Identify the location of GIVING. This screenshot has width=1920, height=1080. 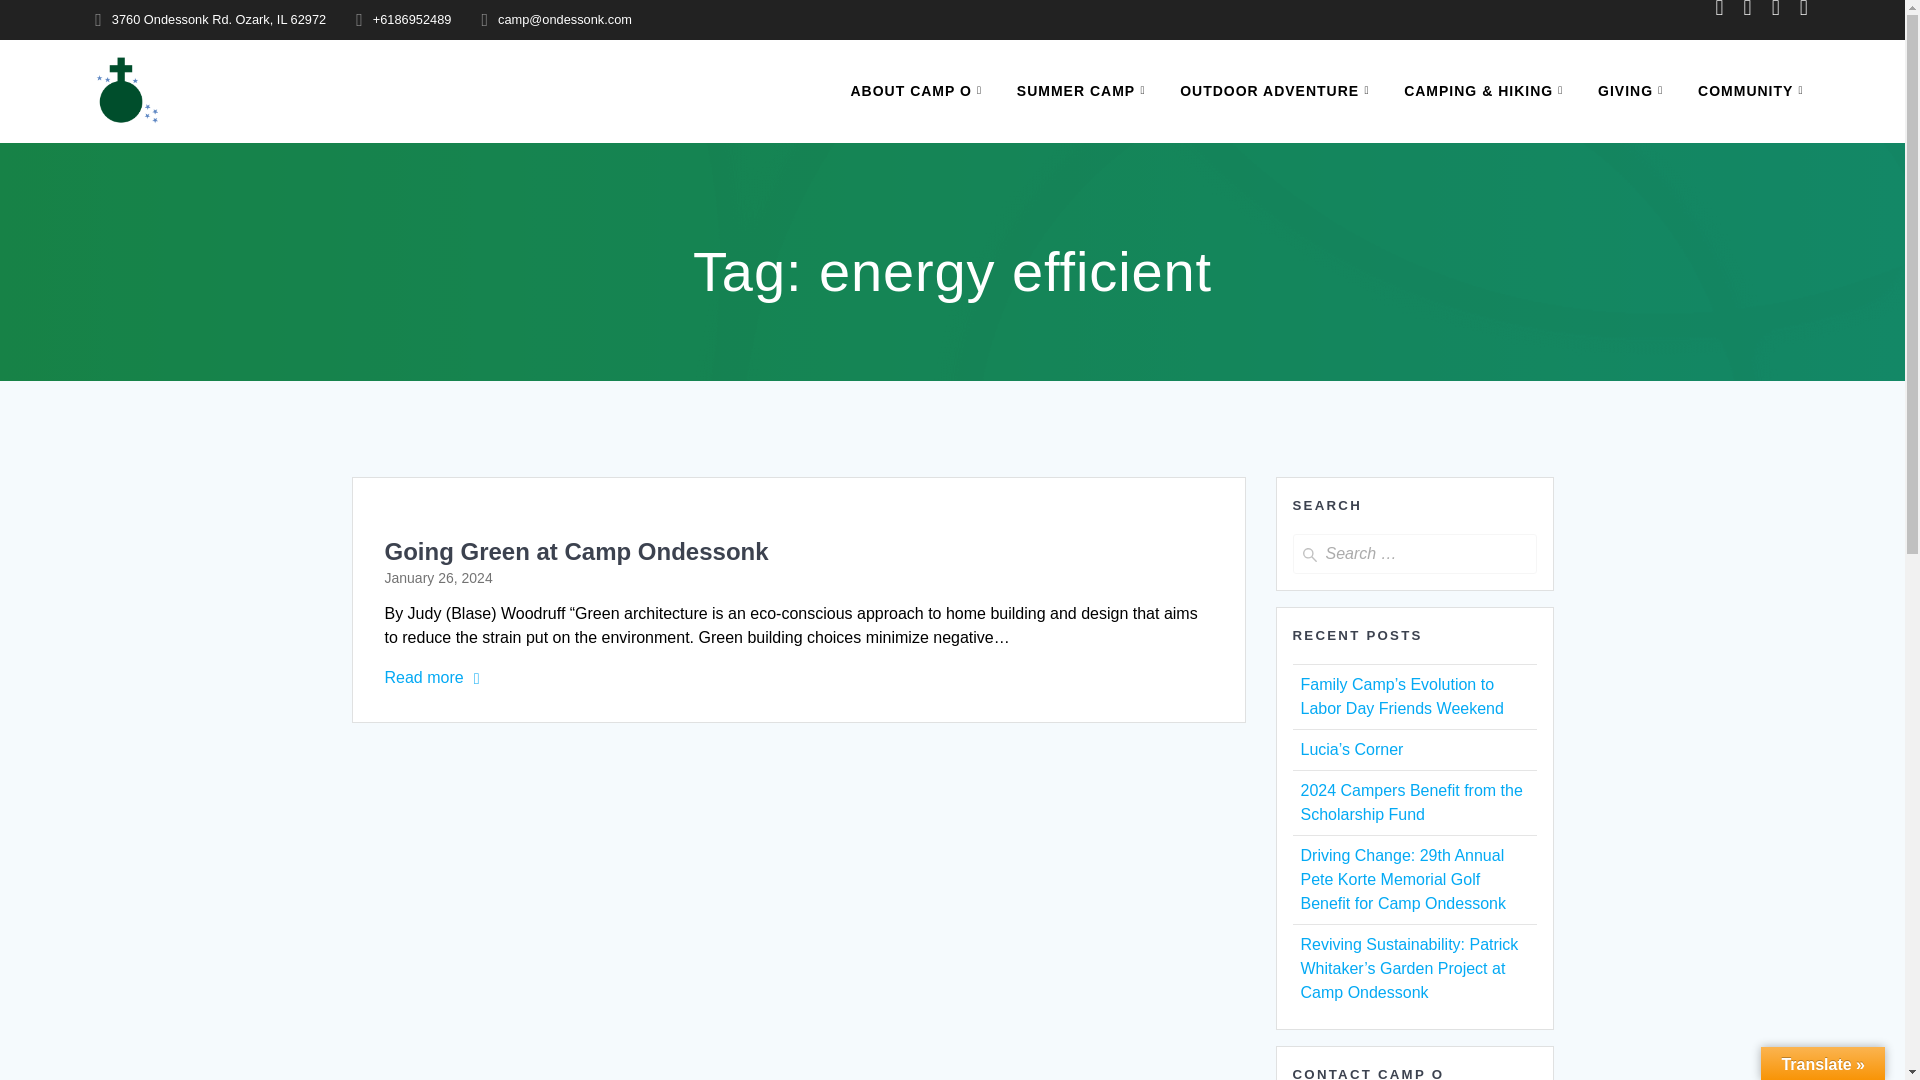
(1634, 90).